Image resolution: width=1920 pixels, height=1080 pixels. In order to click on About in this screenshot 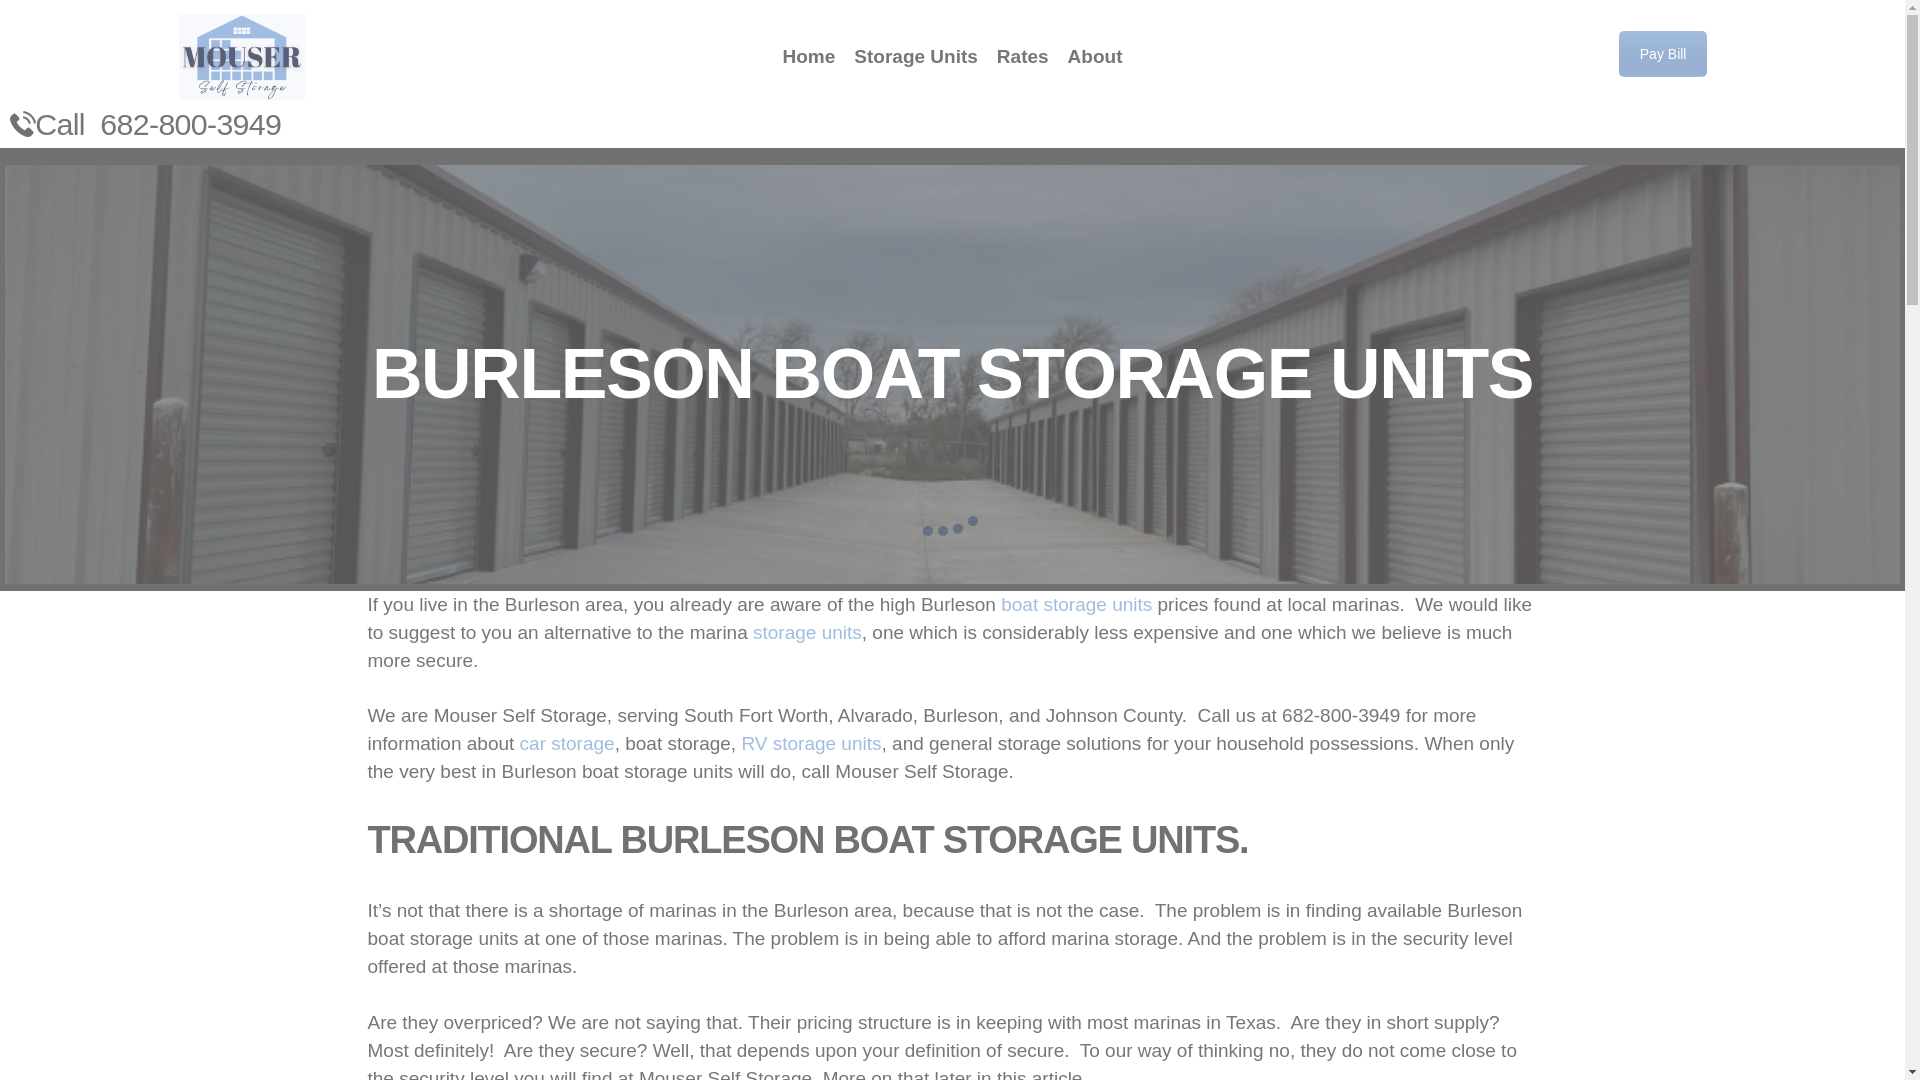, I will do `click(1094, 57)`.